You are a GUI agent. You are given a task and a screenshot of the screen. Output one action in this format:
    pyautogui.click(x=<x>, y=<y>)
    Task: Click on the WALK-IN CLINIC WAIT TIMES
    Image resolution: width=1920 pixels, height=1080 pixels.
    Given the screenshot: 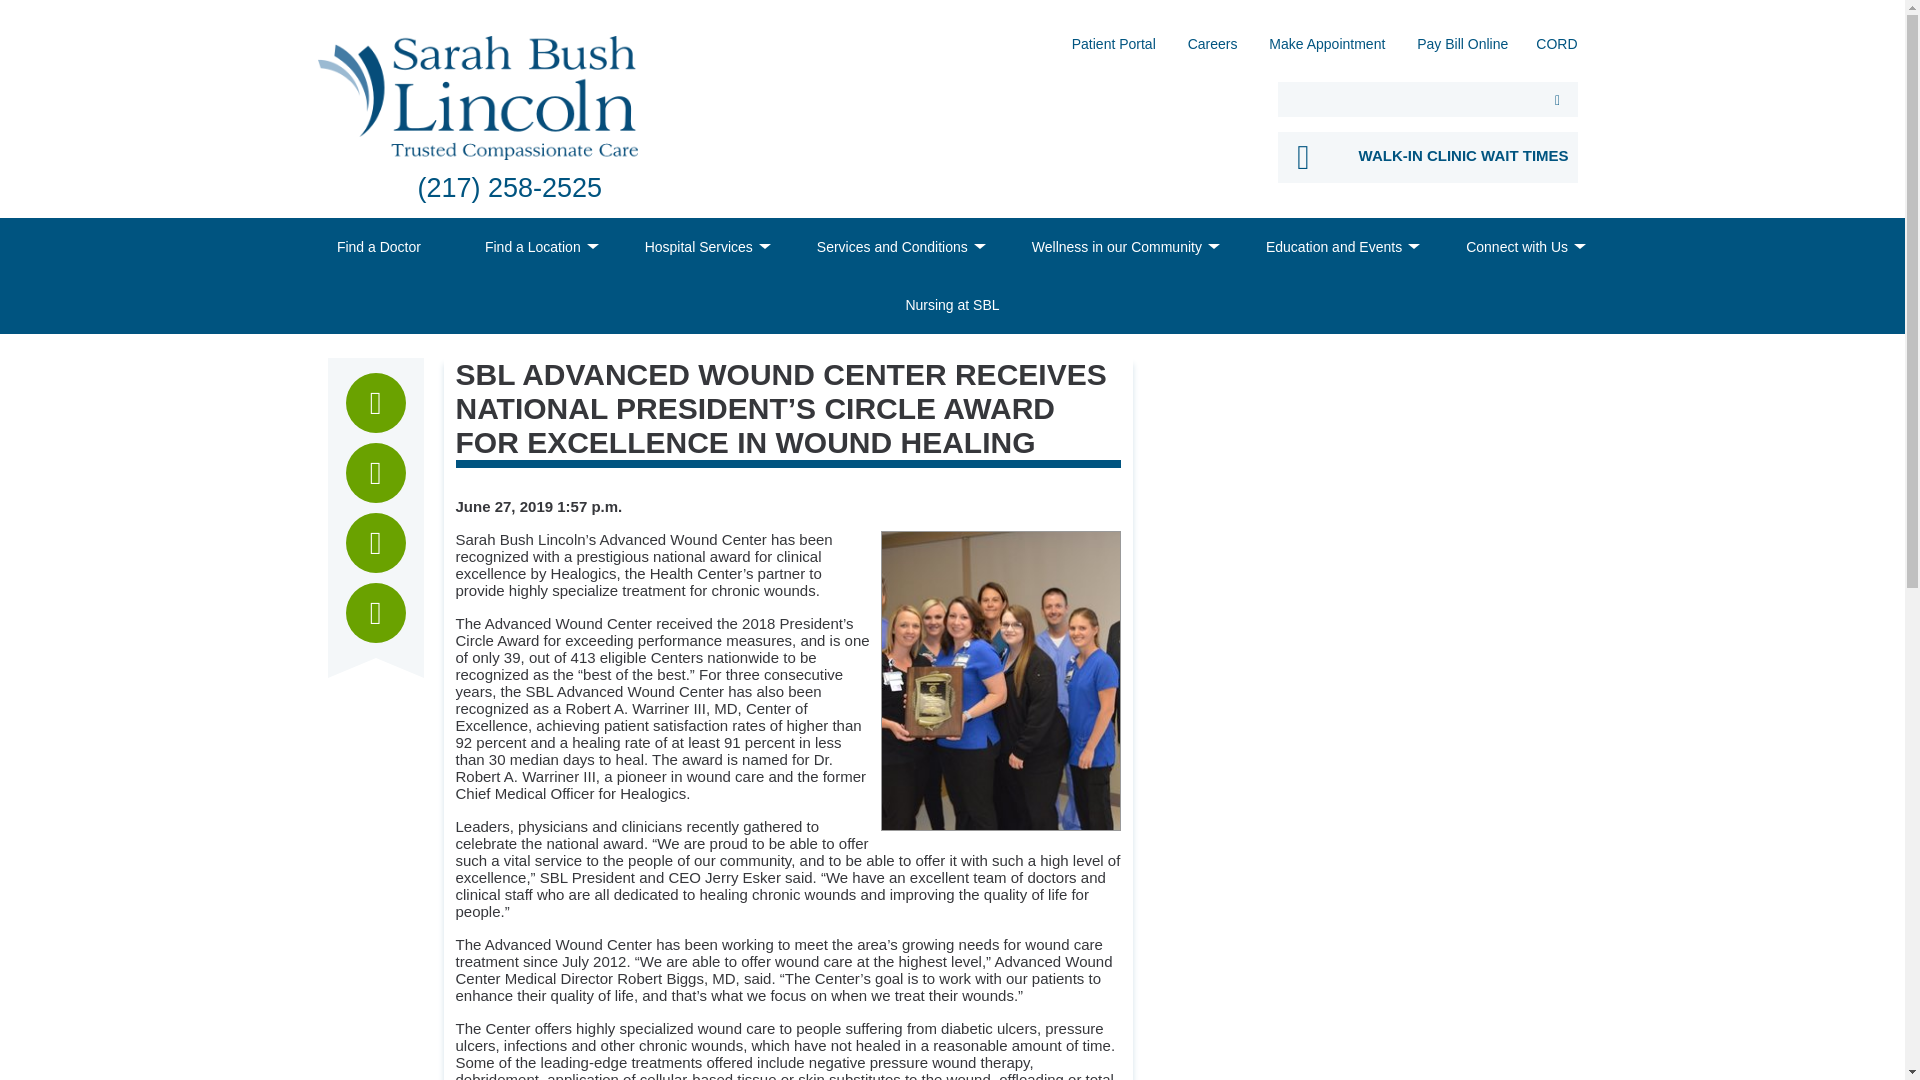 What is the action you would take?
    pyautogui.click(x=1428, y=156)
    